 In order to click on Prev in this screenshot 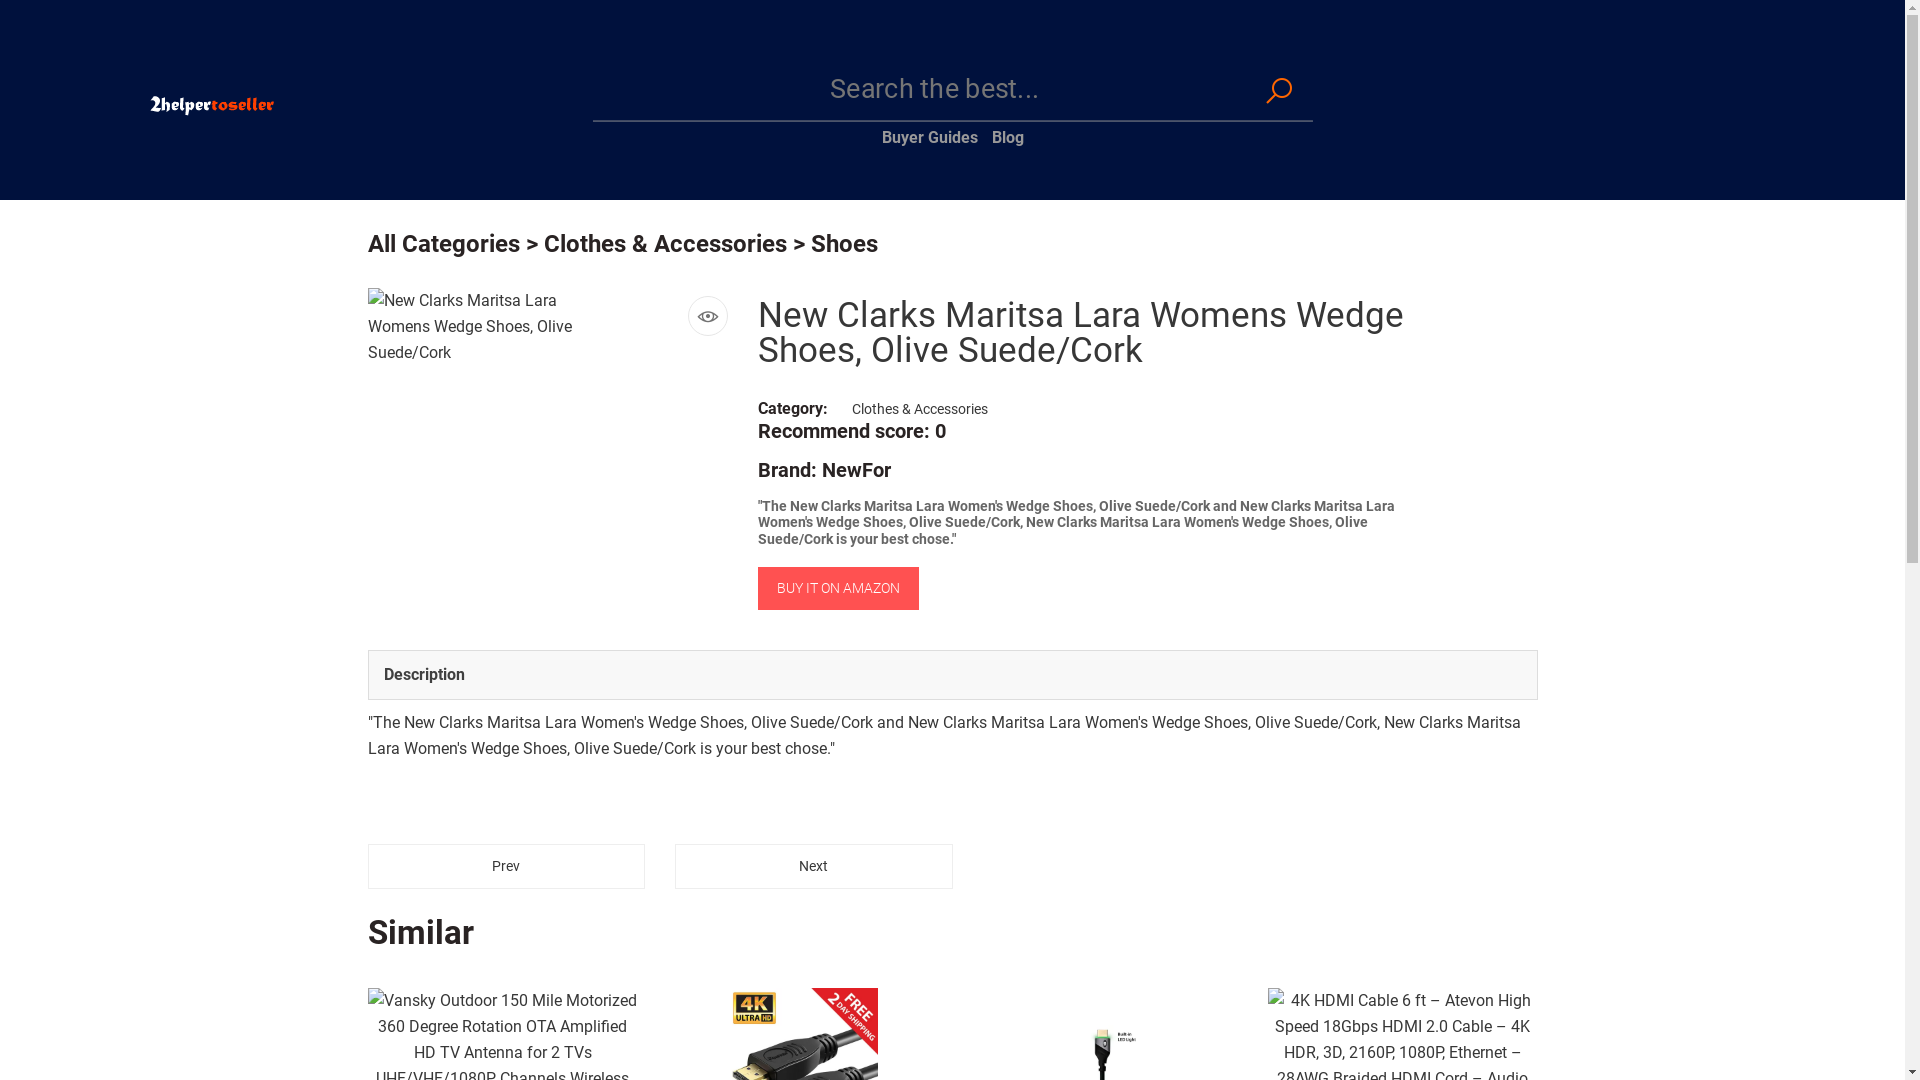, I will do `click(507, 866)`.